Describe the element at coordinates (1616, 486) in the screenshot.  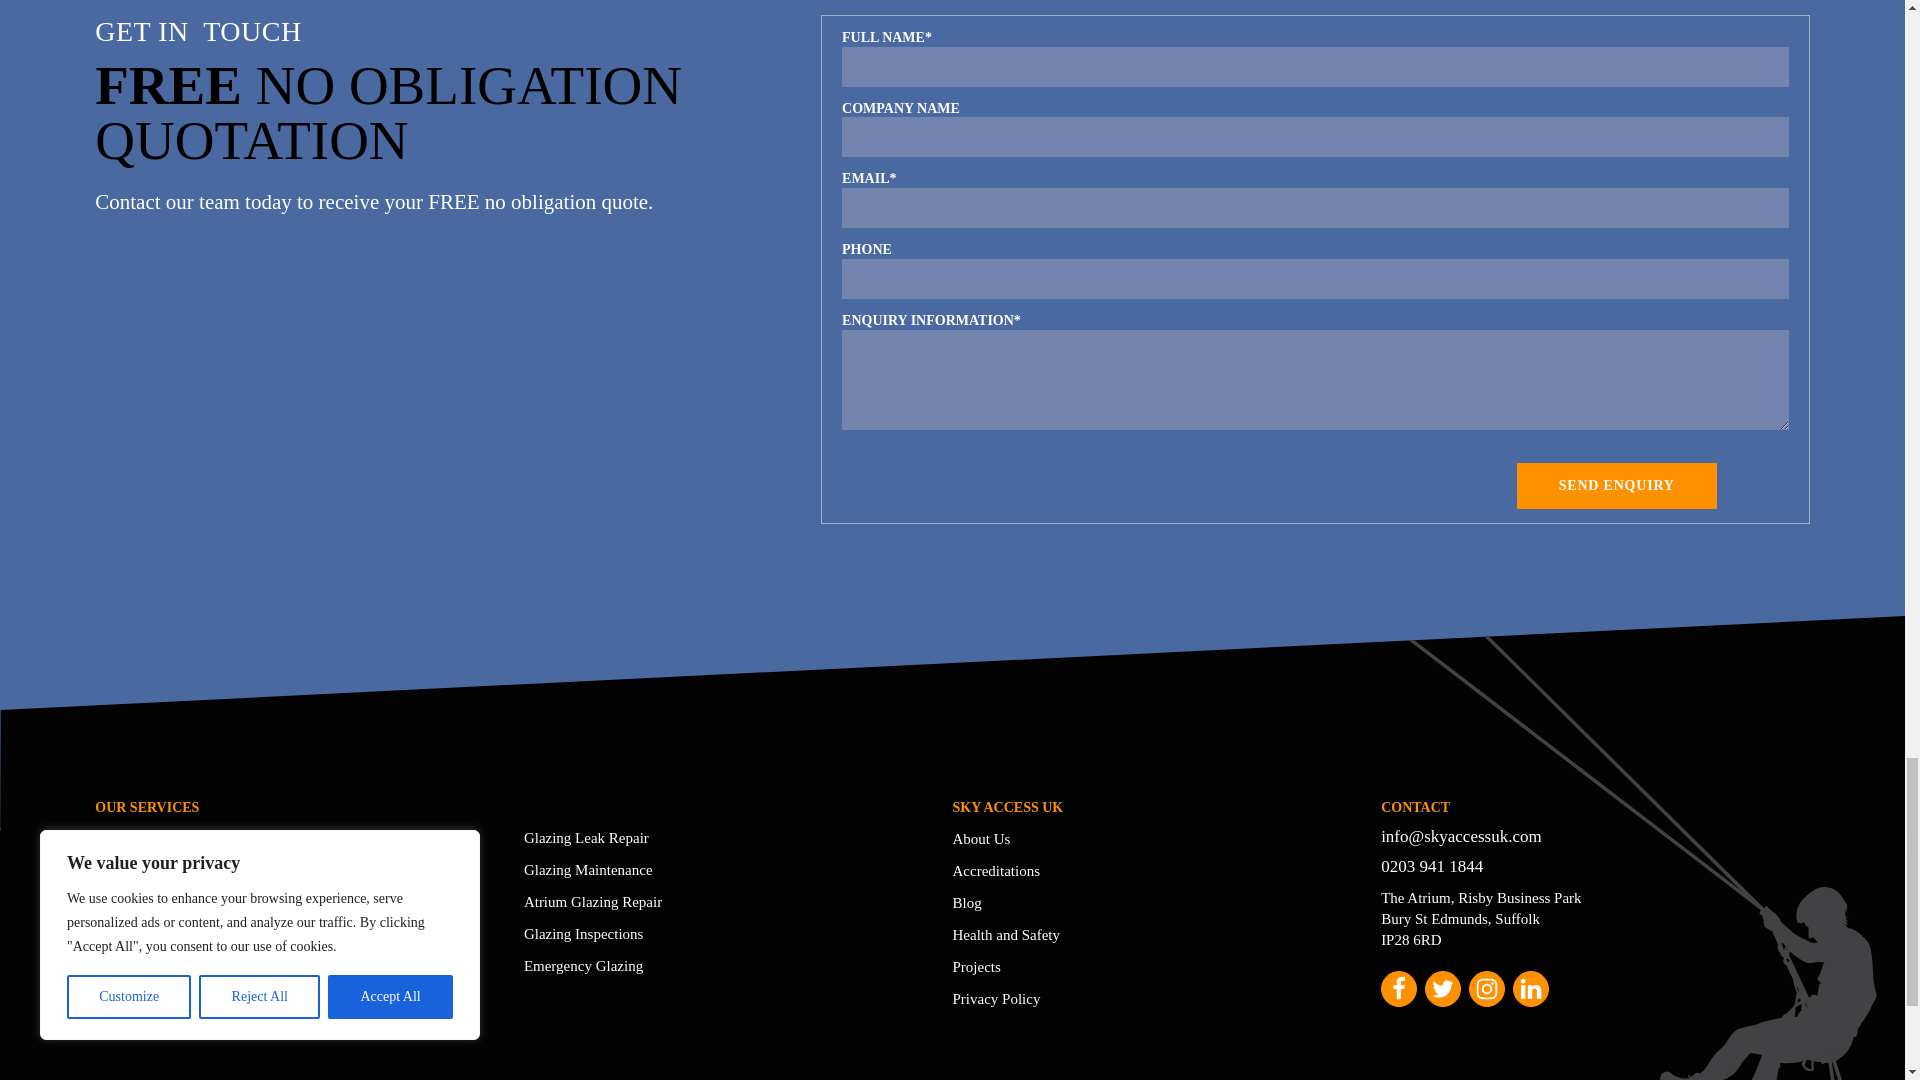
I see `Send Enquiry` at that location.